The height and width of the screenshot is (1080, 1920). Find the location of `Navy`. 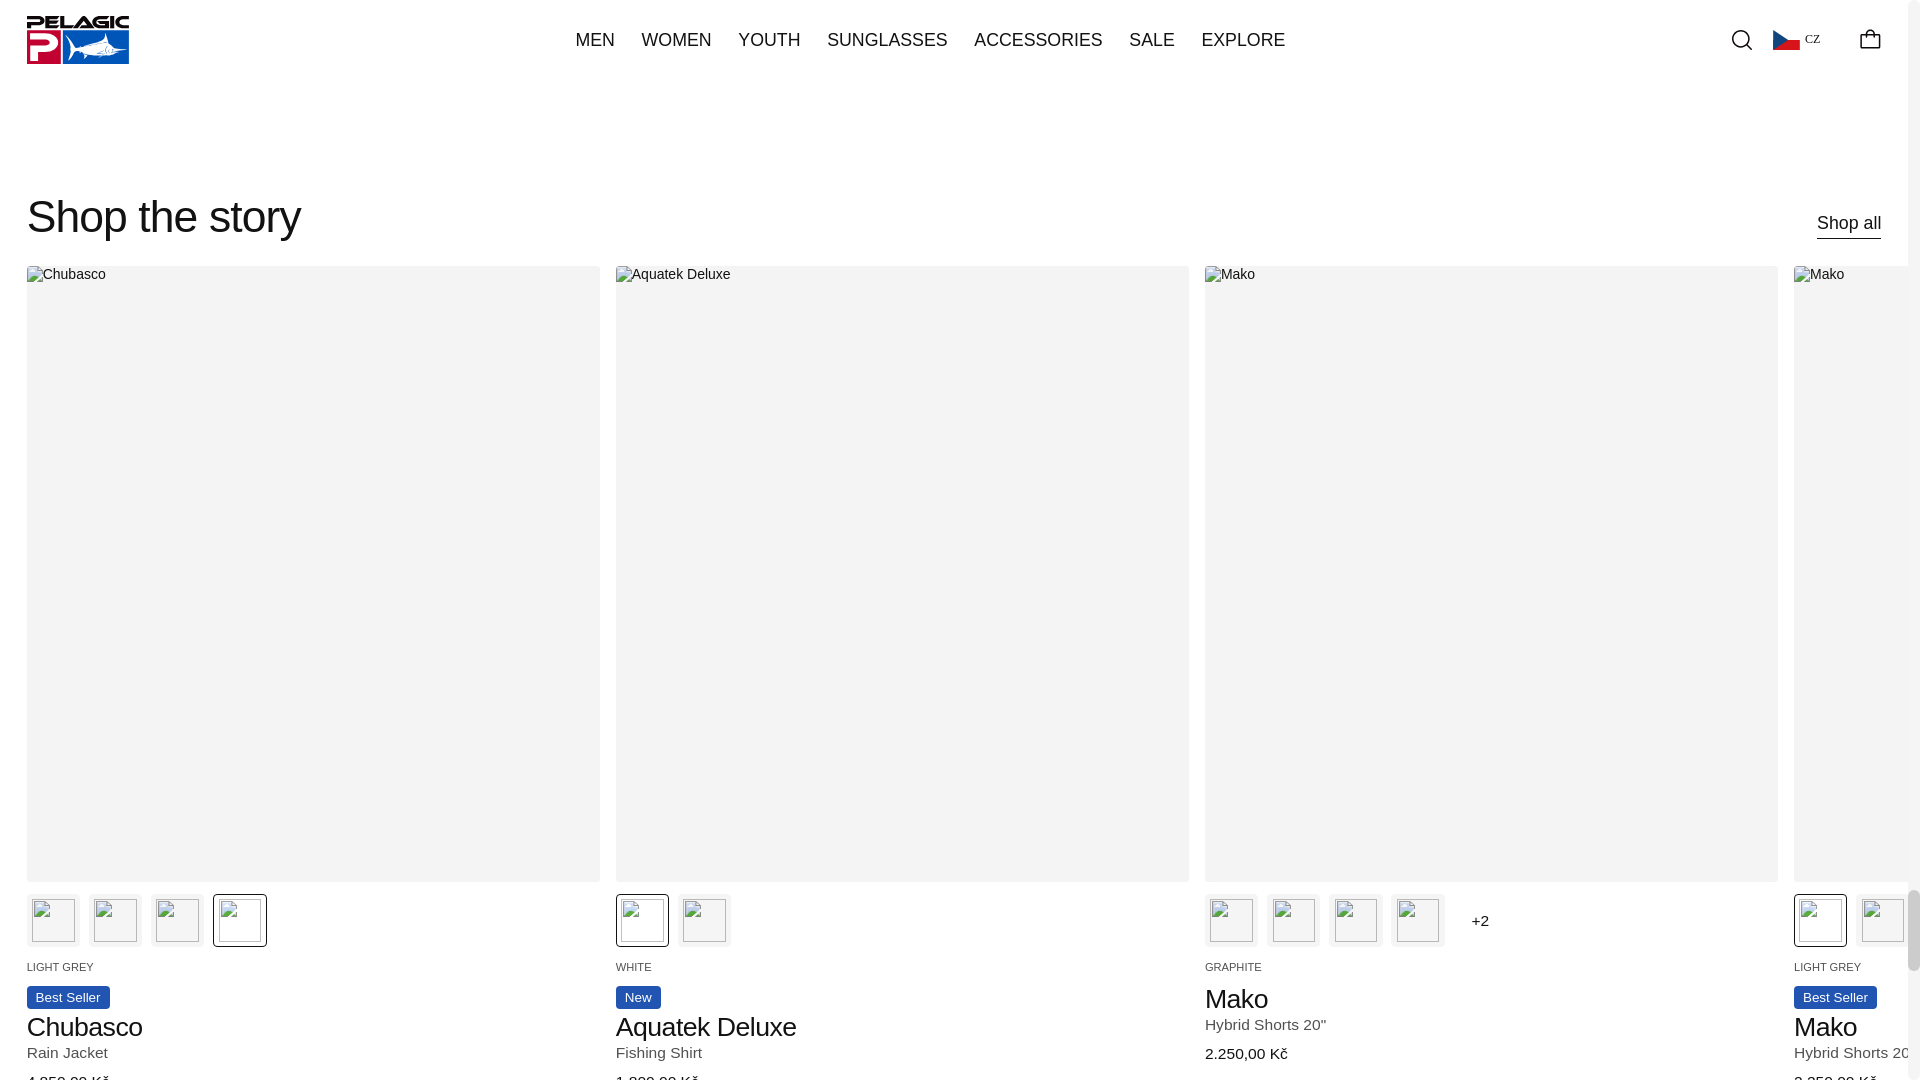

Navy is located at coordinates (704, 920).